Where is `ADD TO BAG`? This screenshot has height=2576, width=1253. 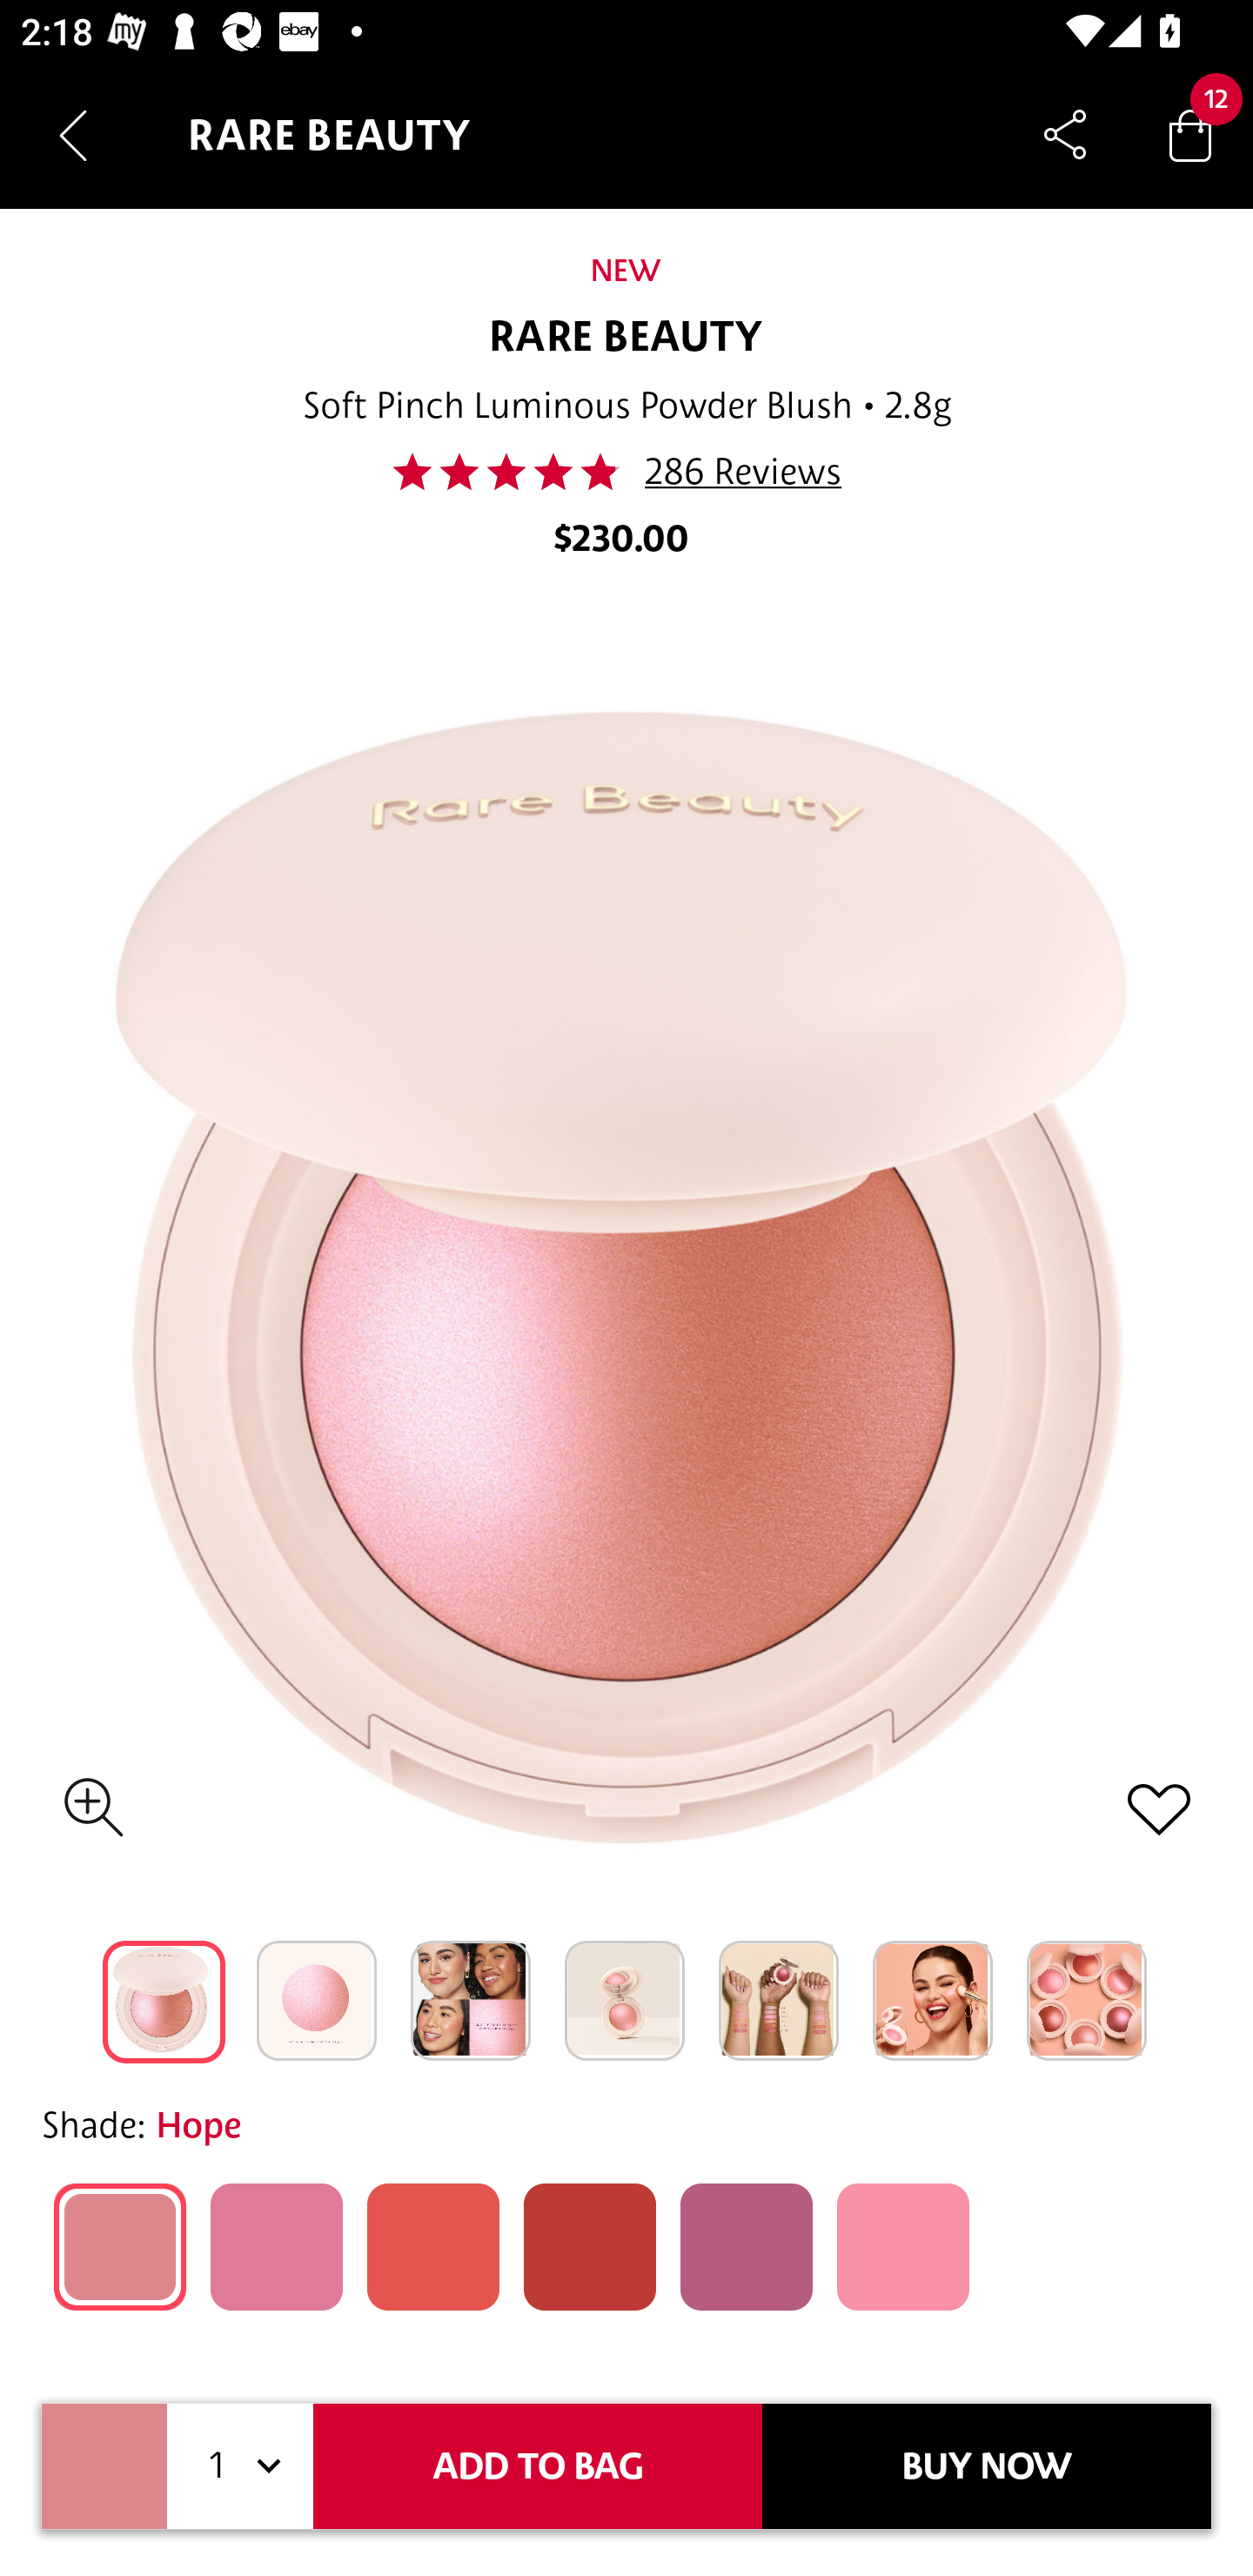 ADD TO BAG is located at coordinates (538, 2466).